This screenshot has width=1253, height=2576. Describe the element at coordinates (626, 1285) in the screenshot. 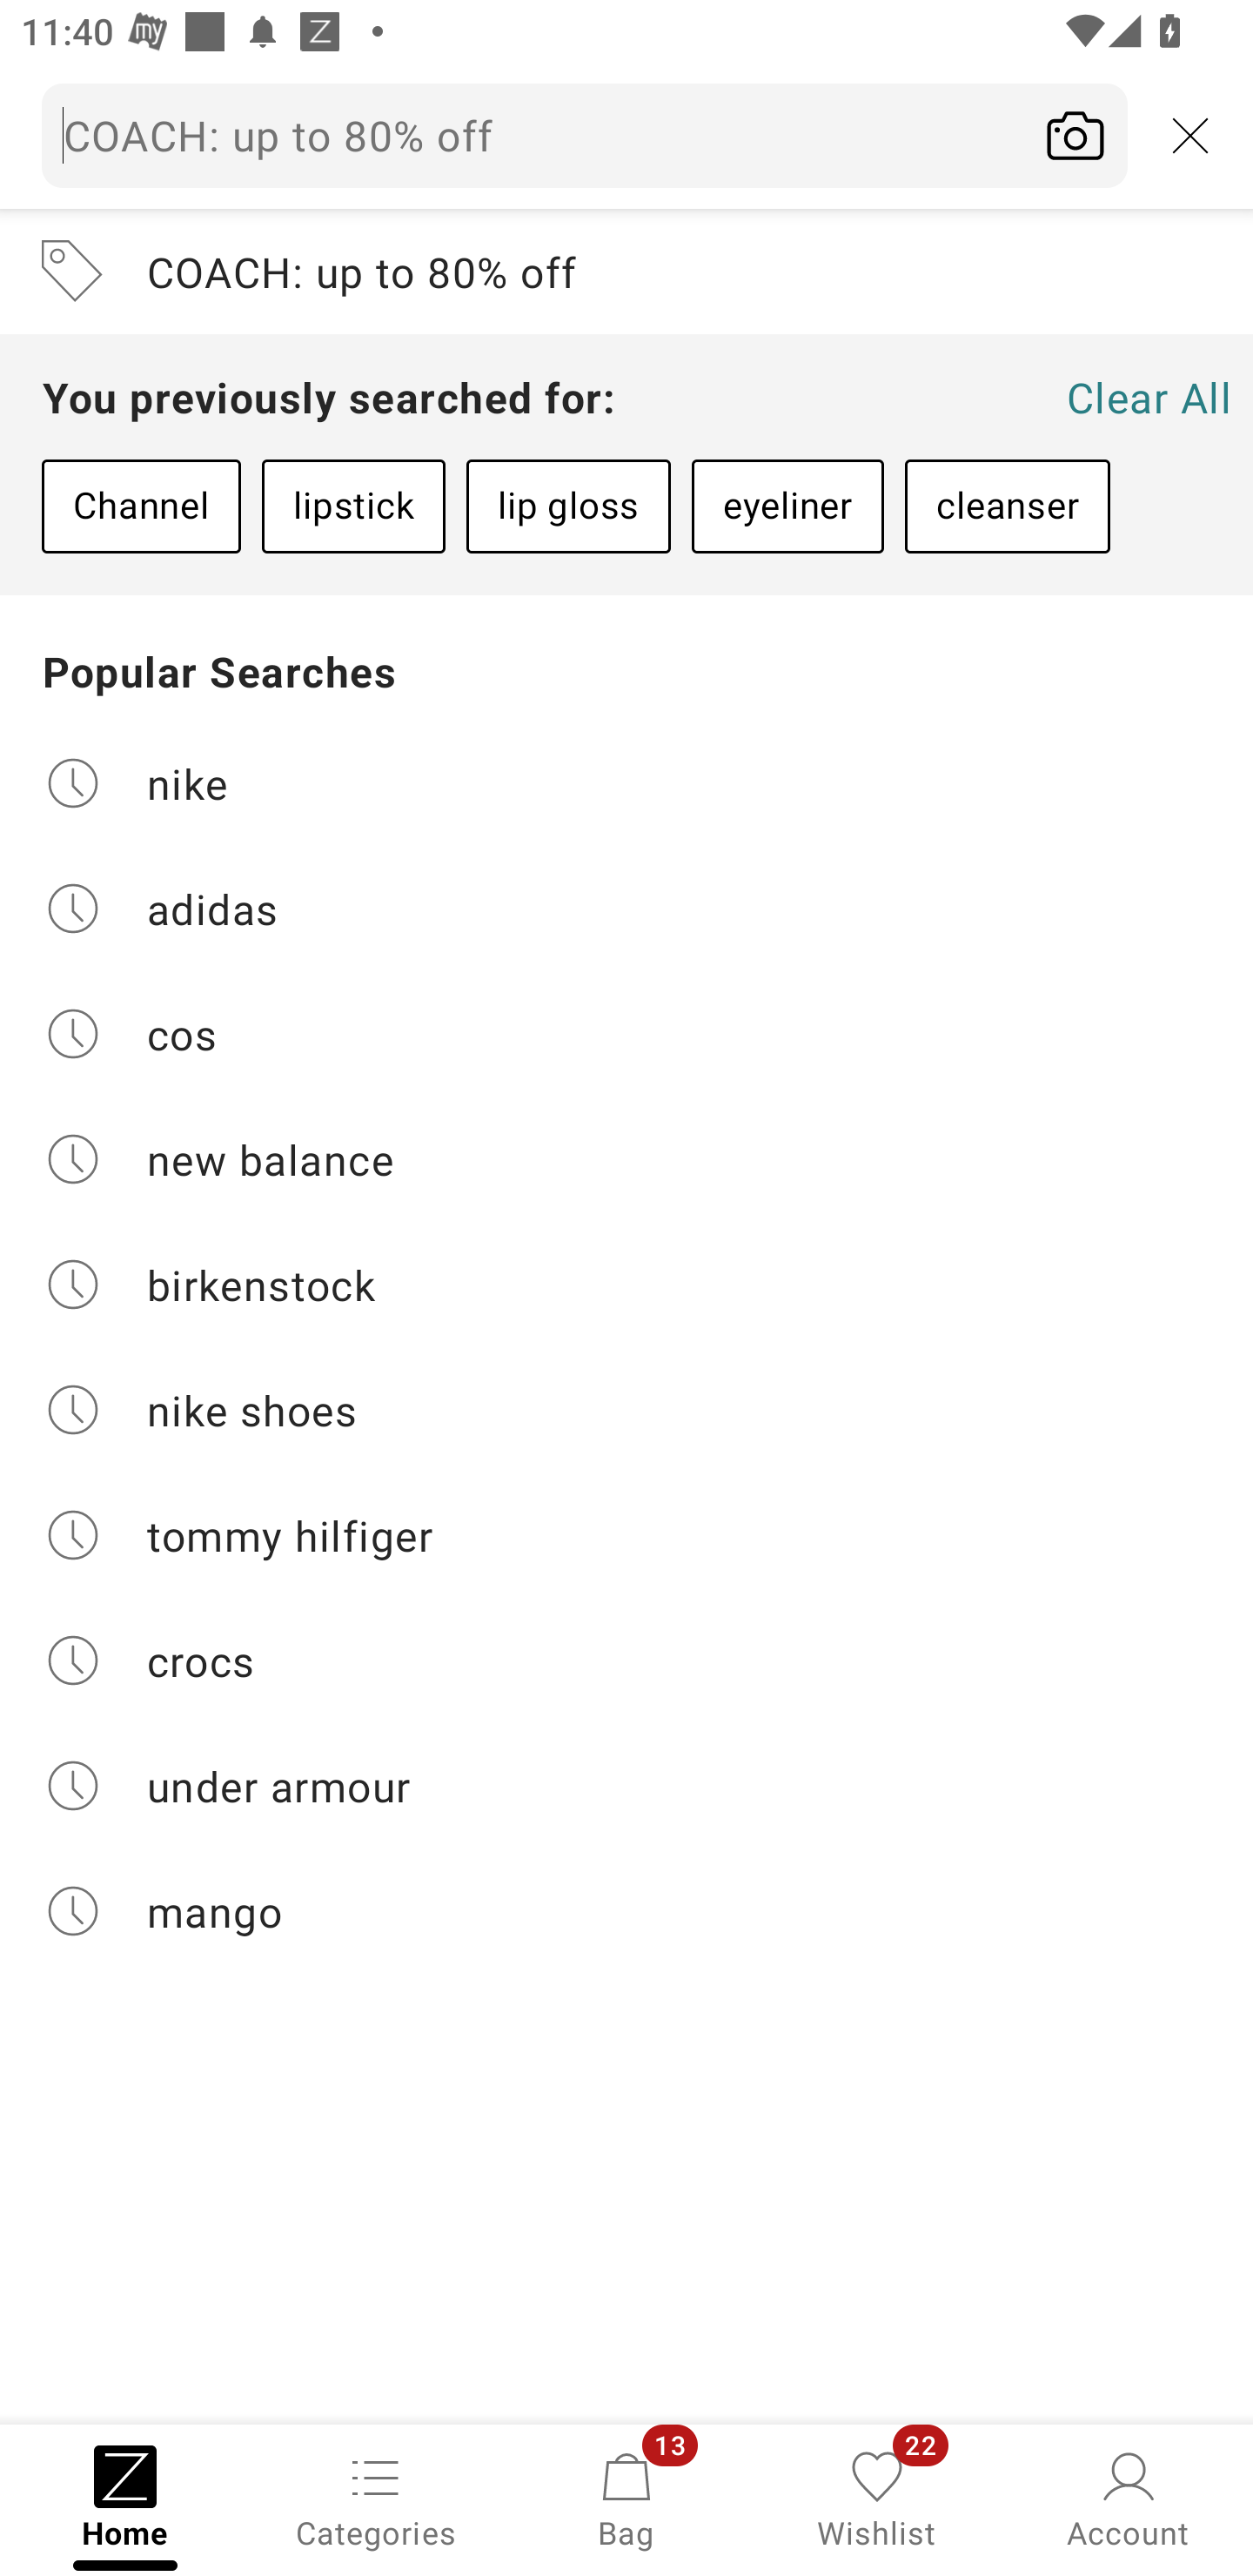

I see `birkenstock` at that location.